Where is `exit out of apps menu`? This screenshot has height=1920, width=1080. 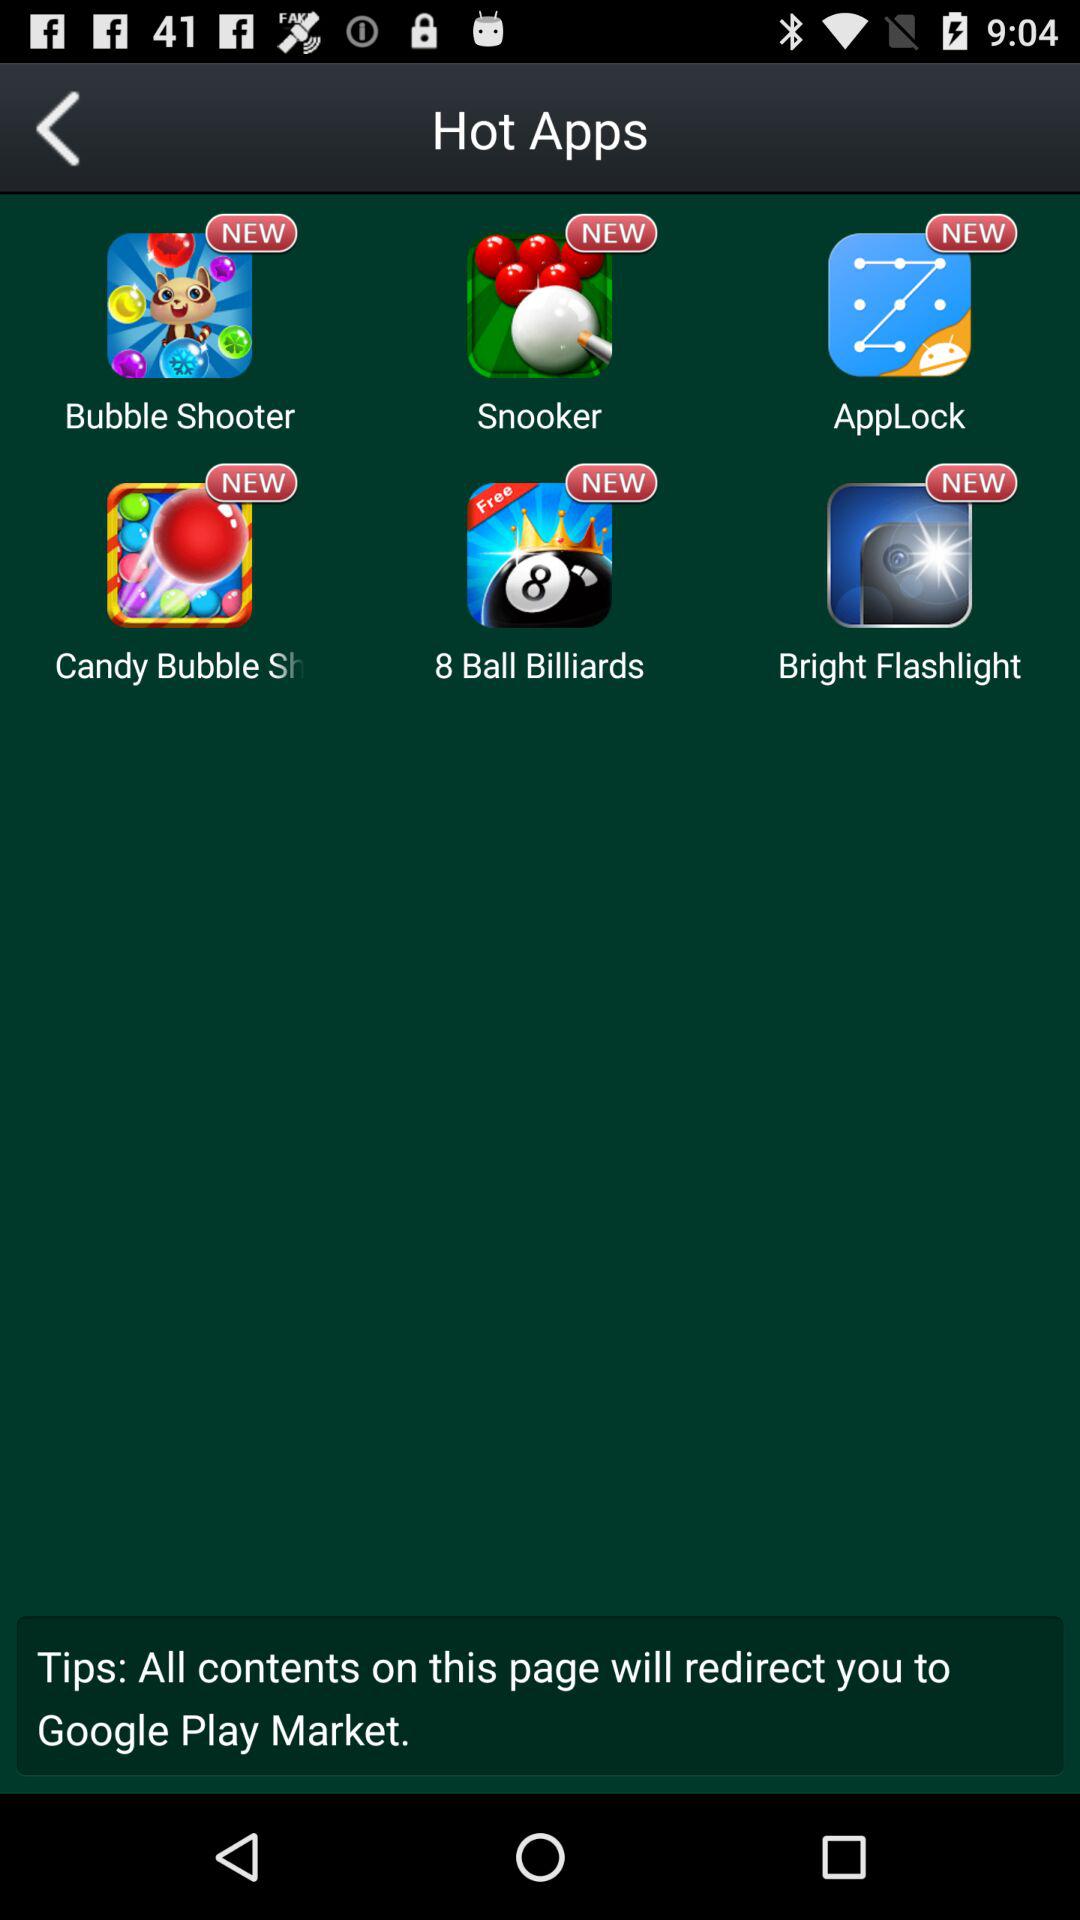 exit out of apps menu is located at coordinates (66, 128).